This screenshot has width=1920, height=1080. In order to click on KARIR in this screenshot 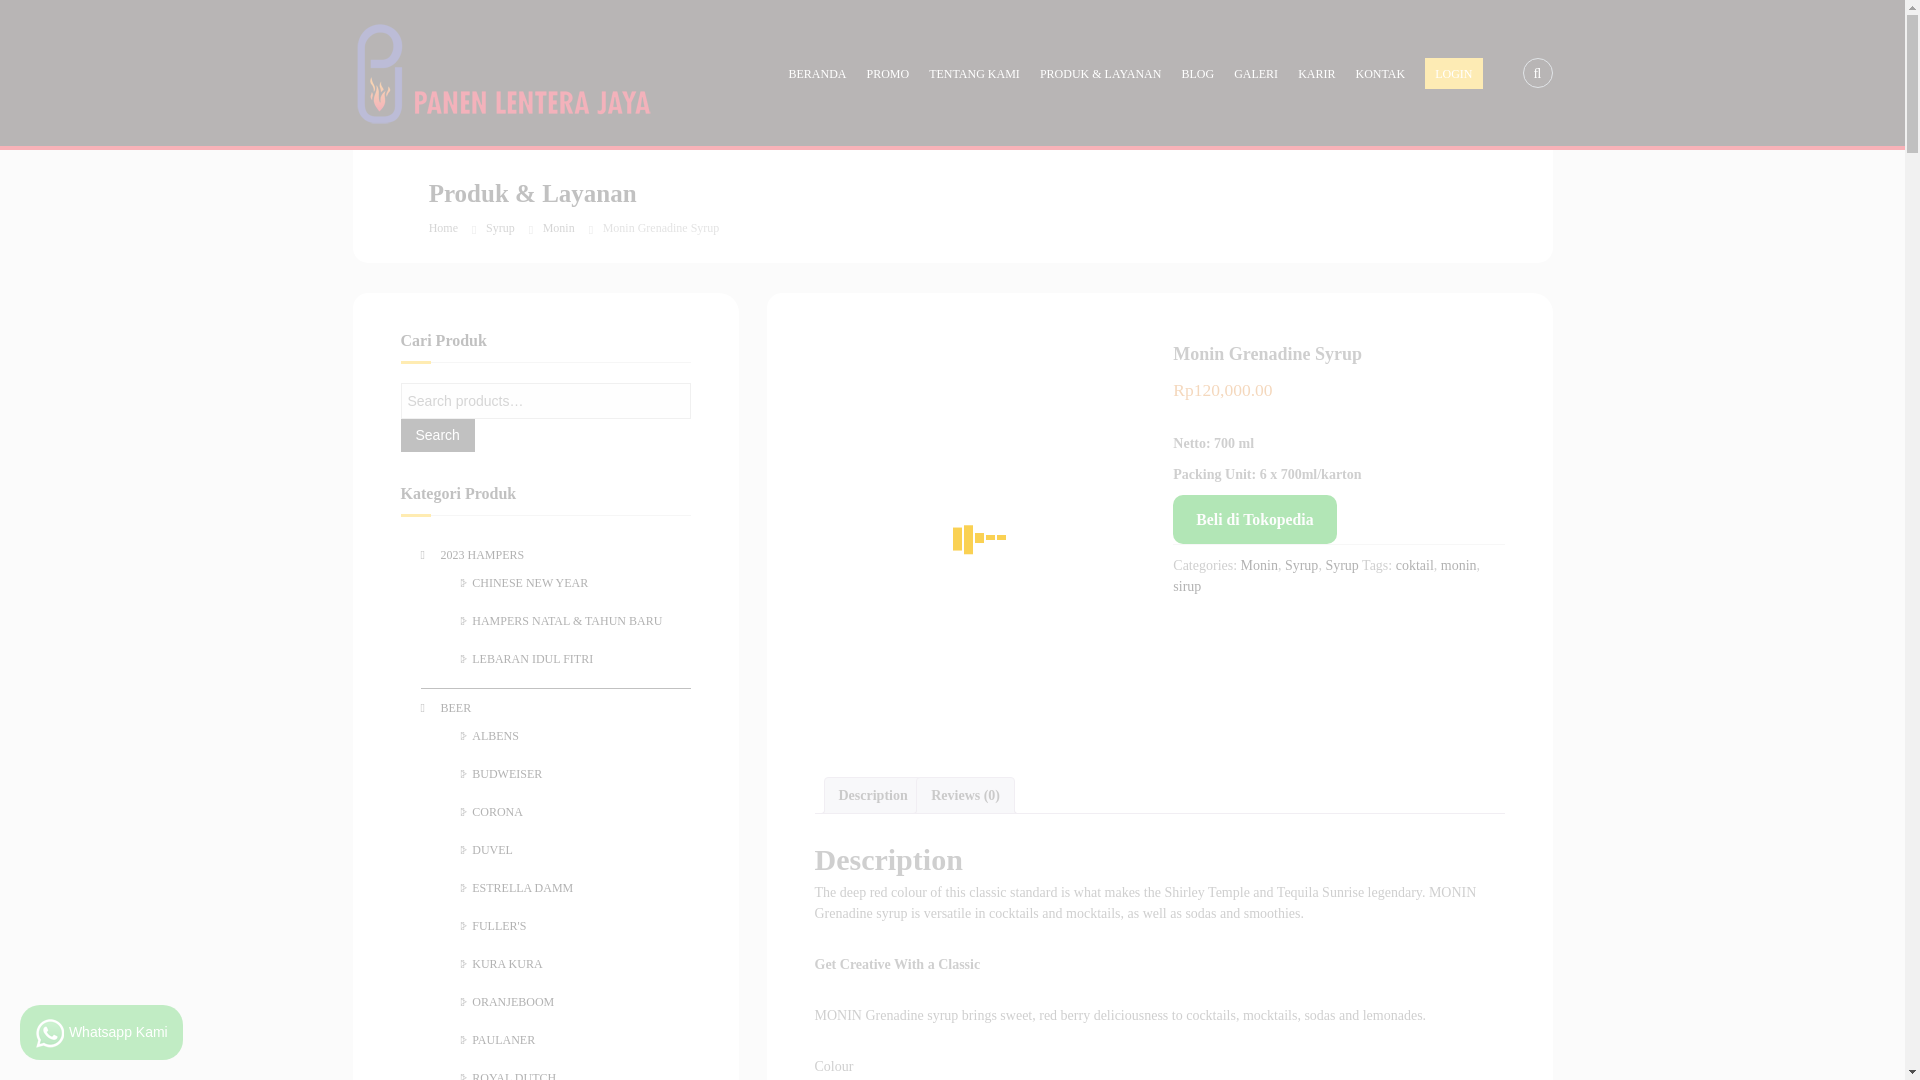, I will do `click(1316, 72)`.